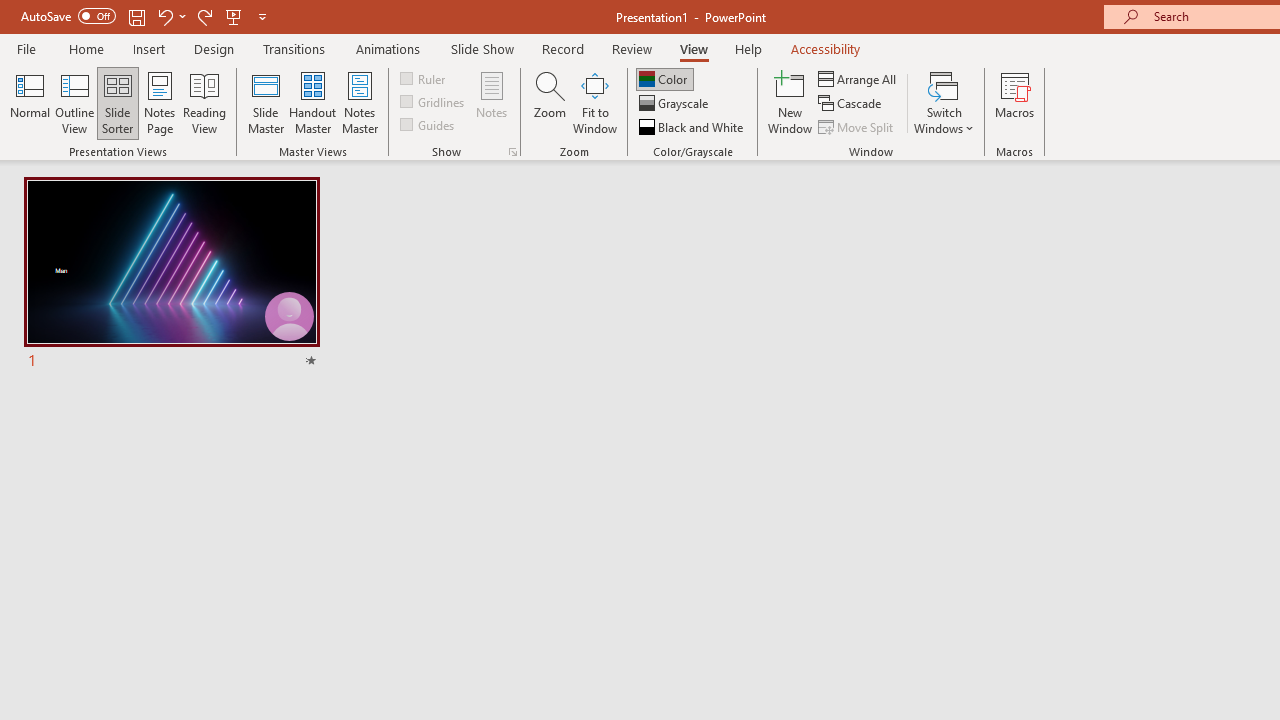 This screenshot has height=720, width=1280. I want to click on Fit to Window, so click(594, 102).